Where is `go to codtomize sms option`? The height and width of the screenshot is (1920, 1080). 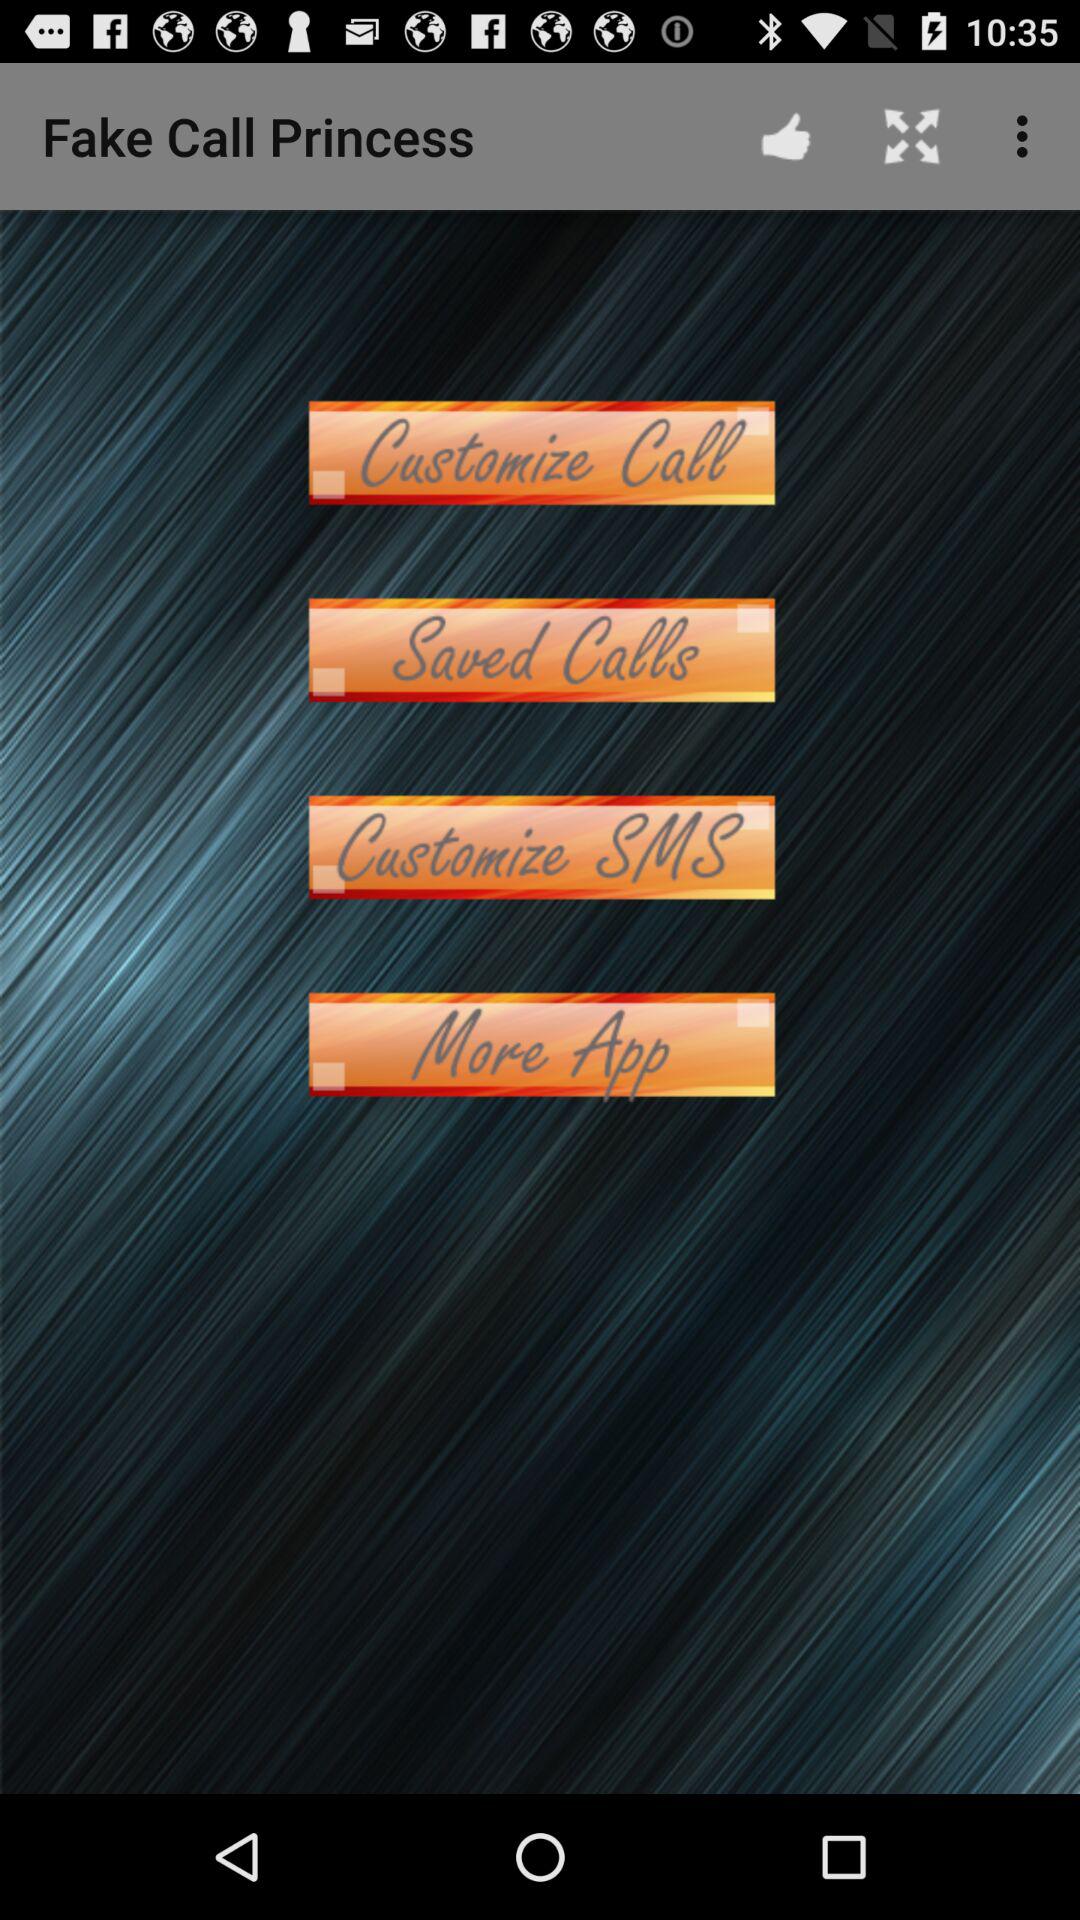 go to codtomize sms option is located at coordinates (540, 848).